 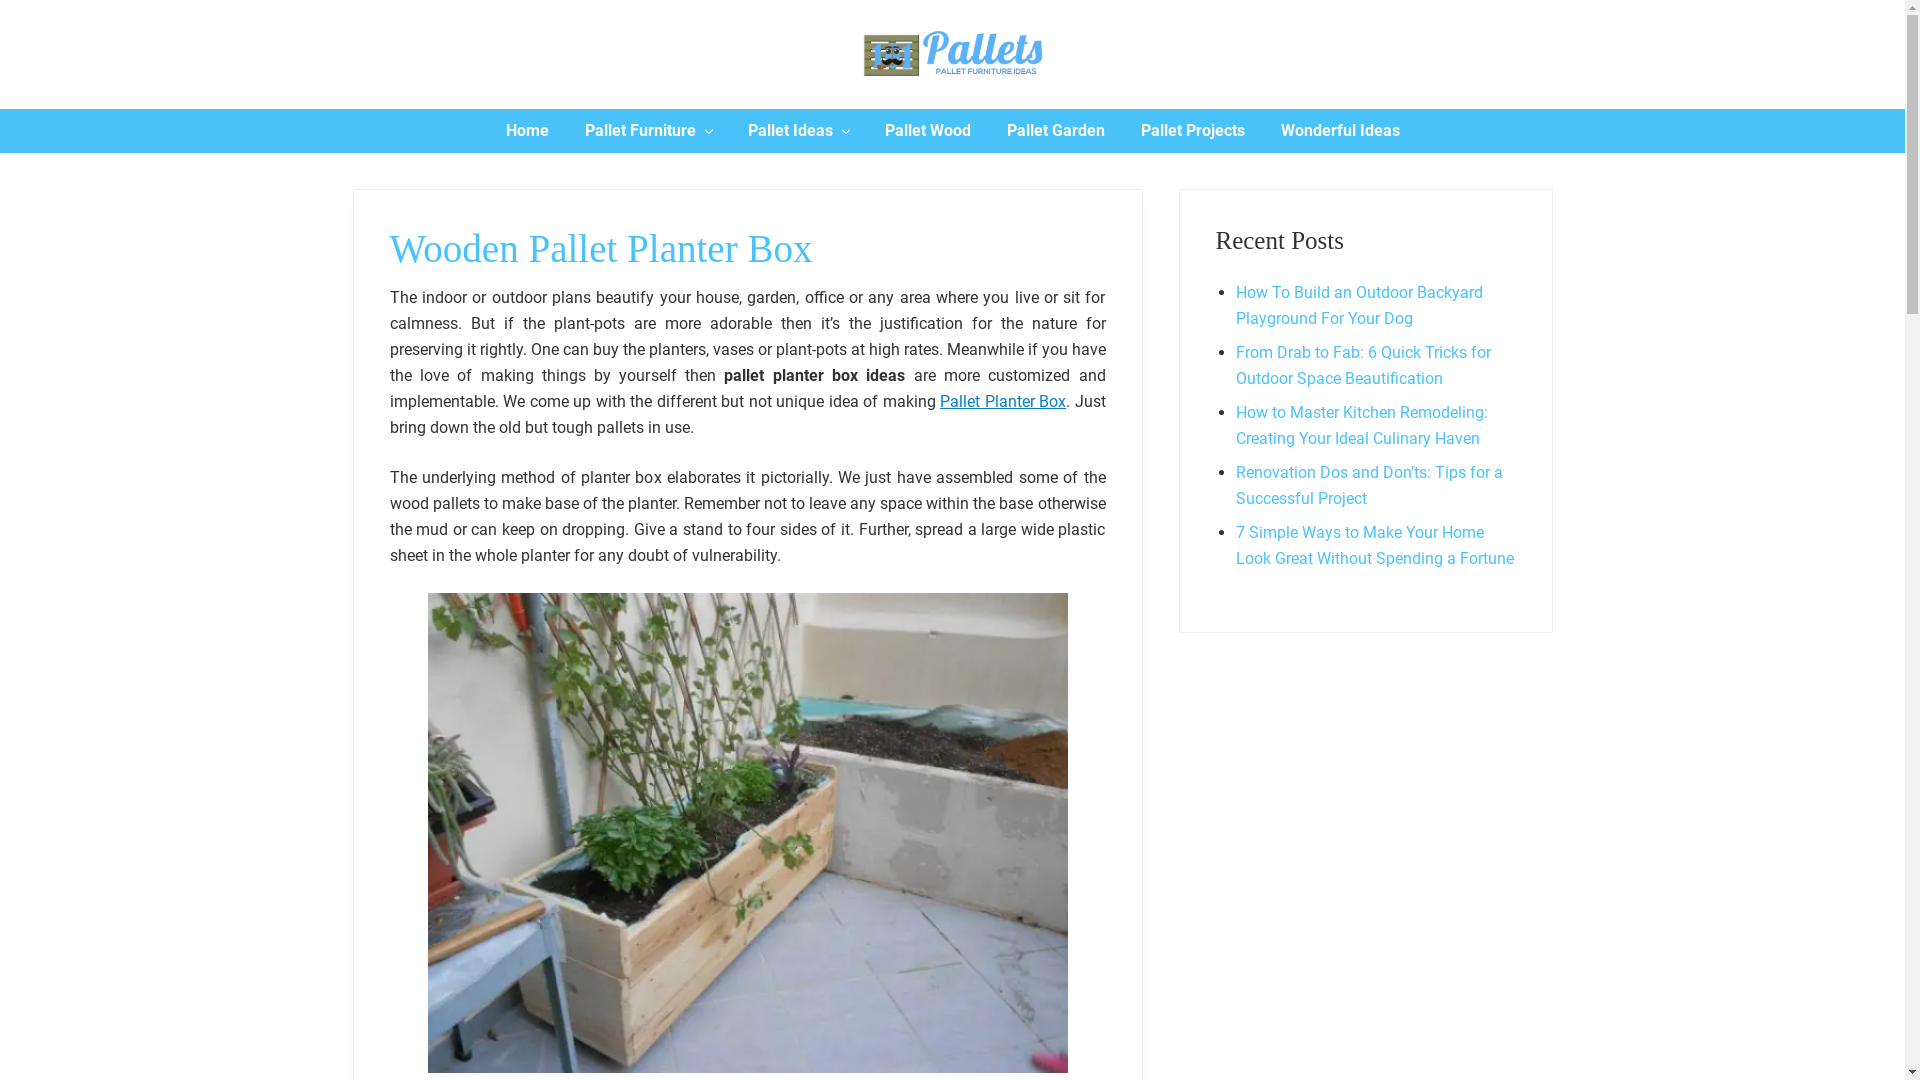 What do you see at coordinates (798, 131) in the screenshot?
I see `Pallet Ideas` at bounding box center [798, 131].